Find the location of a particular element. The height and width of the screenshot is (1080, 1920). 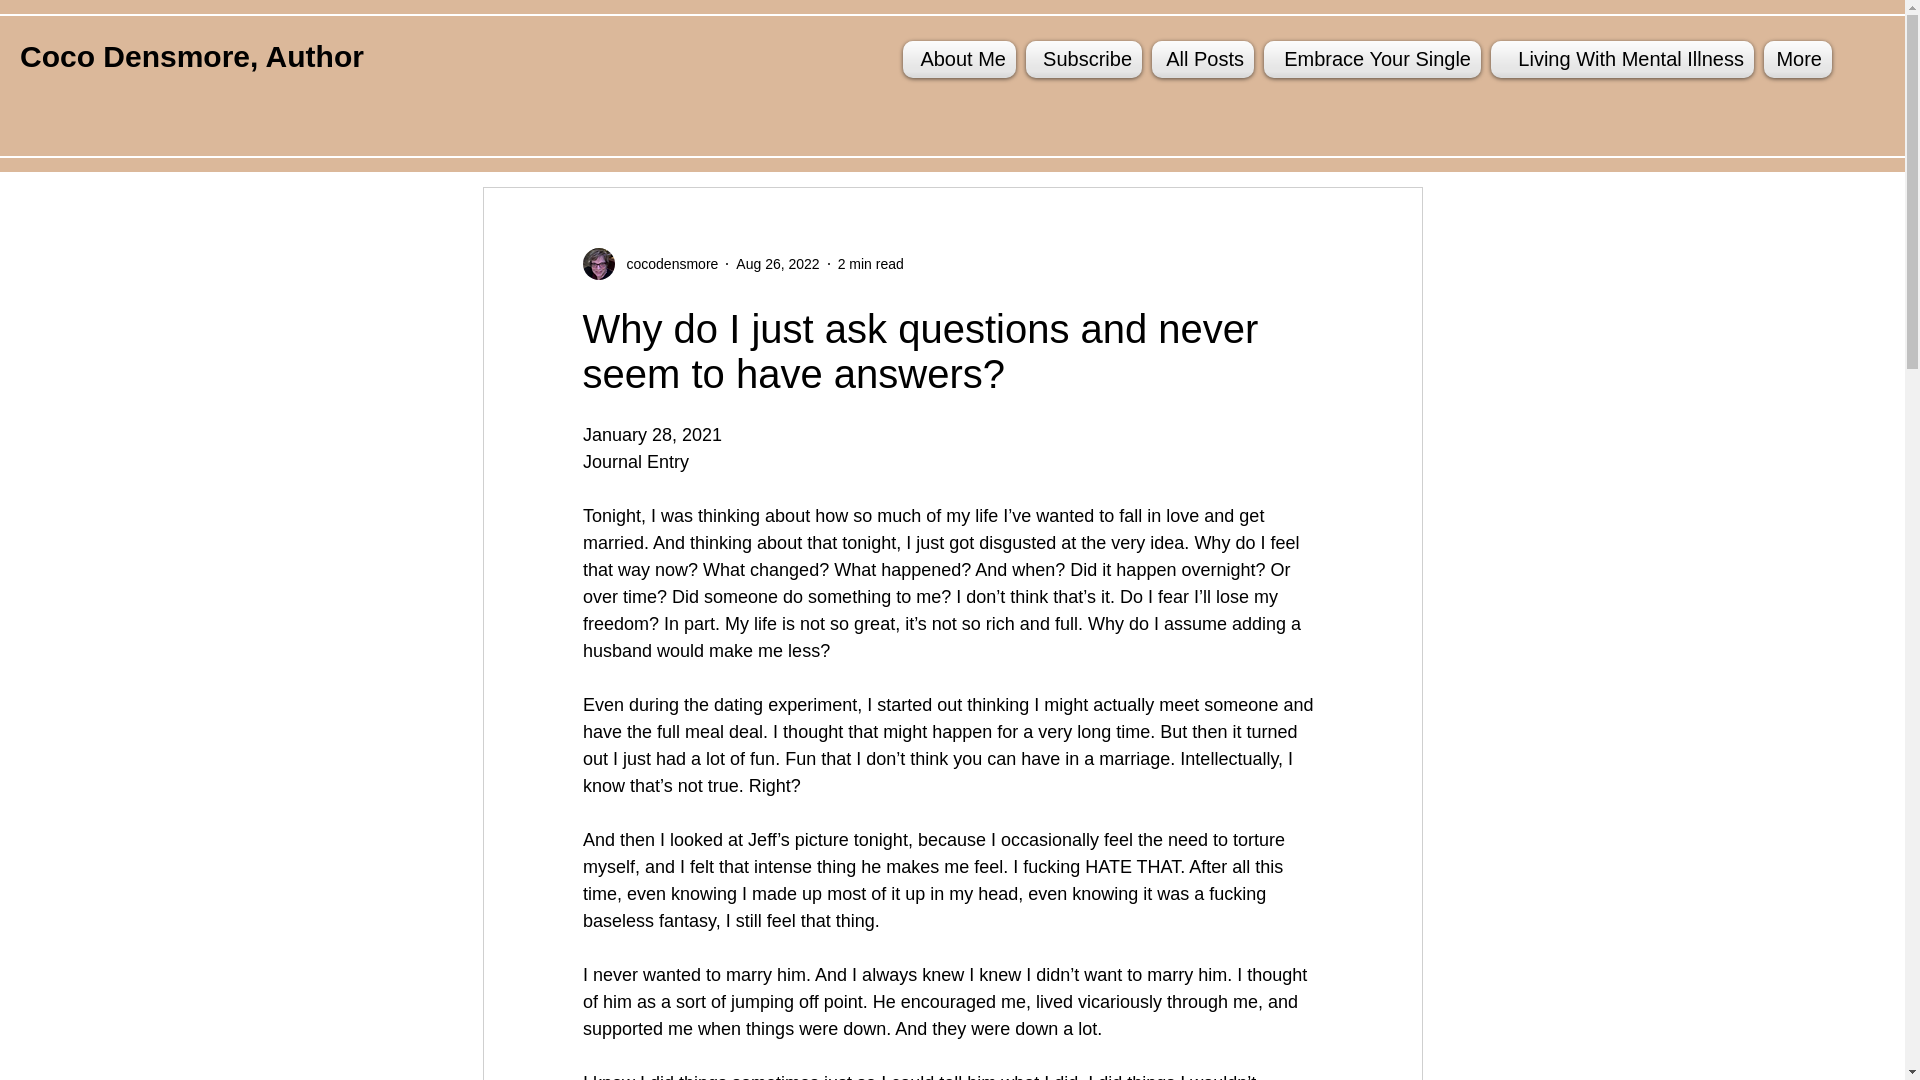

Aug 26, 2022 is located at coordinates (777, 264).